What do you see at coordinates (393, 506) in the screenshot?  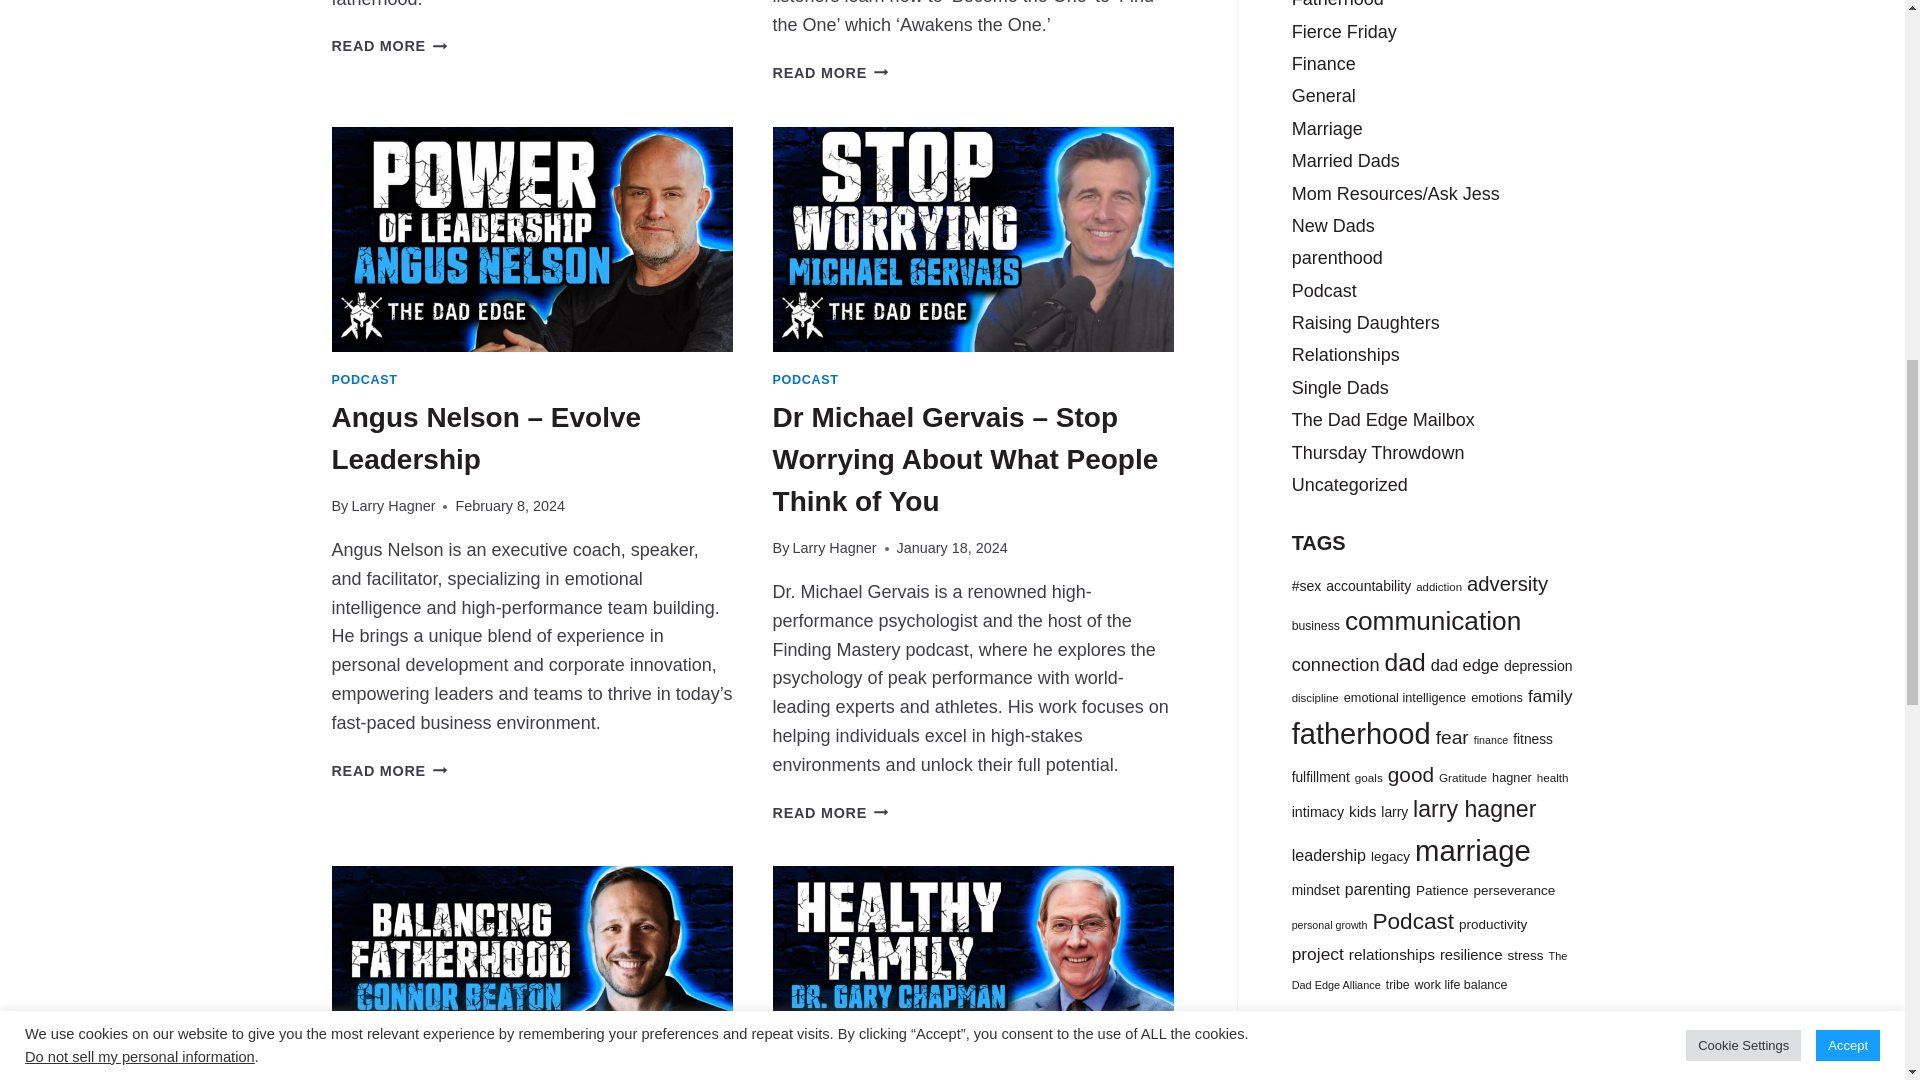 I see `Larry Hagner` at bounding box center [393, 506].